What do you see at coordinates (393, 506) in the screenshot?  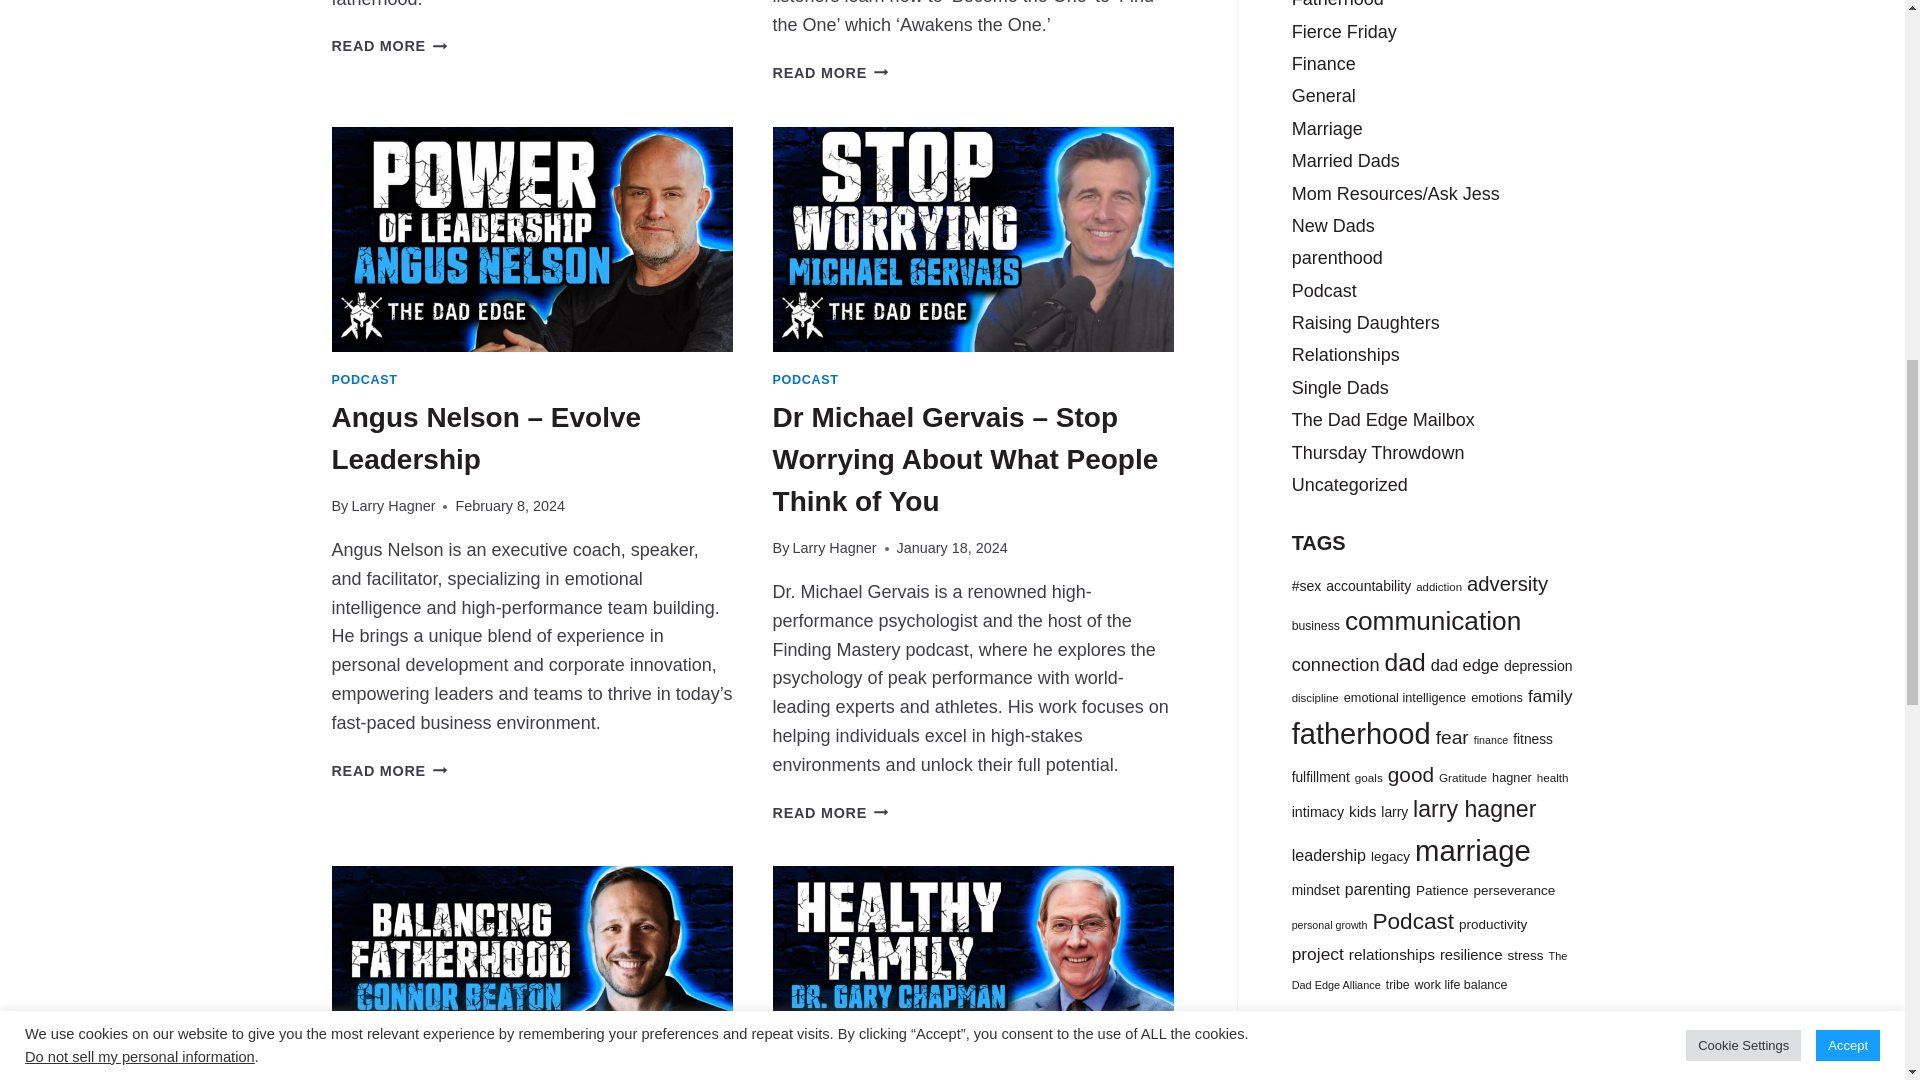 I see `Larry Hagner` at bounding box center [393, 506].